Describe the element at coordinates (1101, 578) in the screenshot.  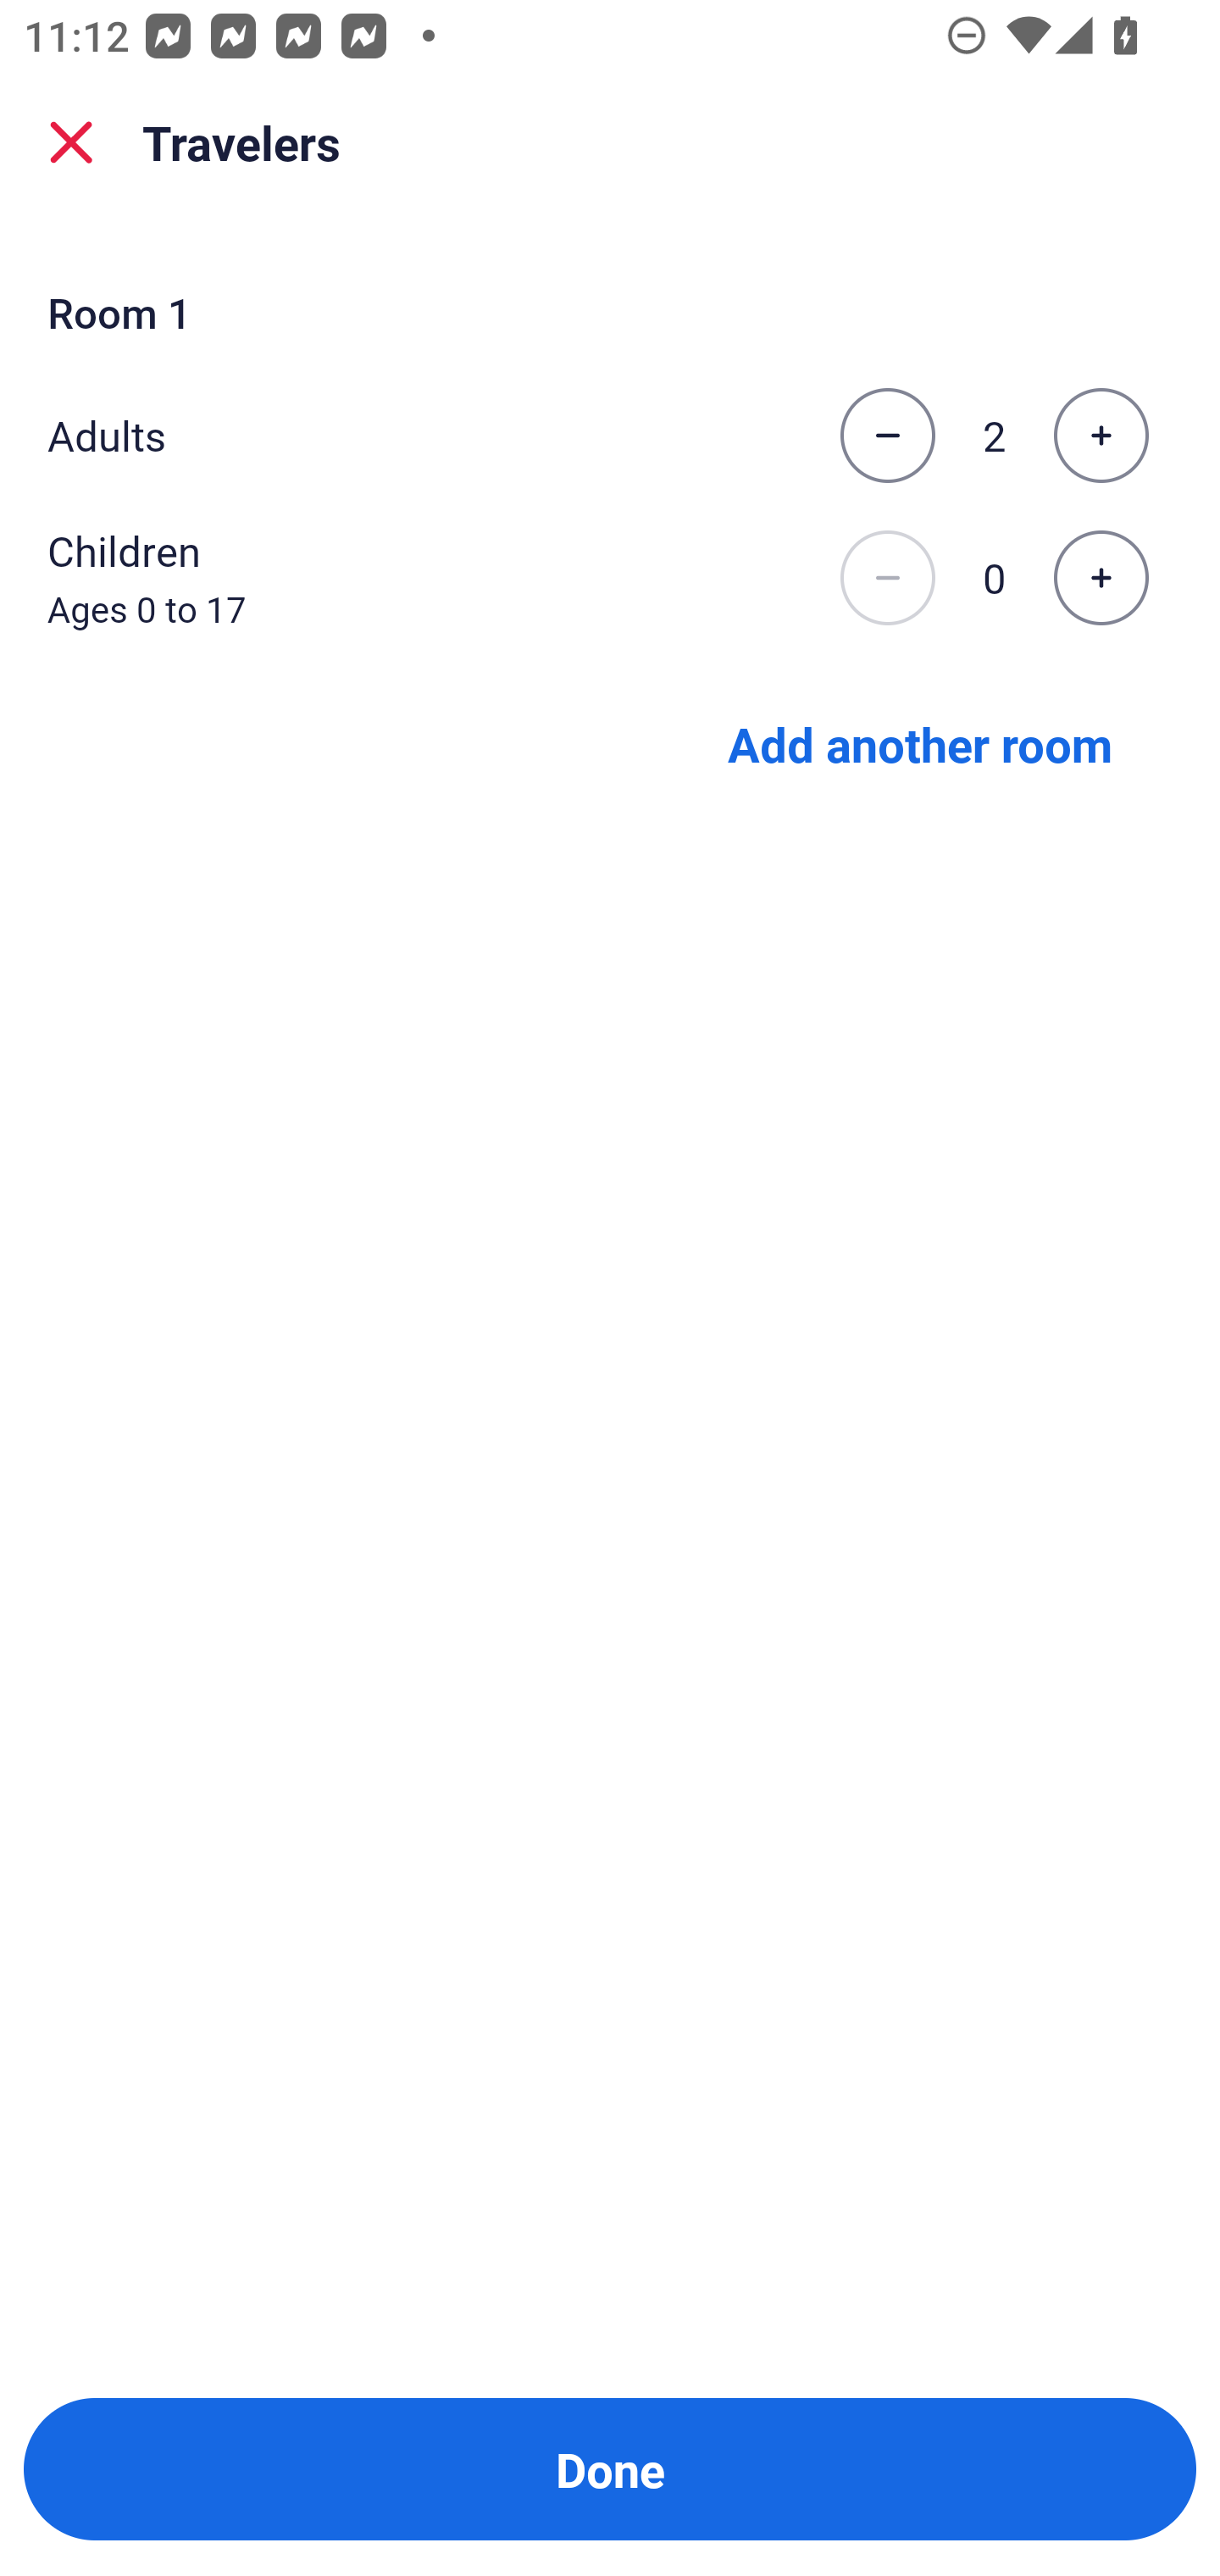
I see `Increase the number of children` at that location.